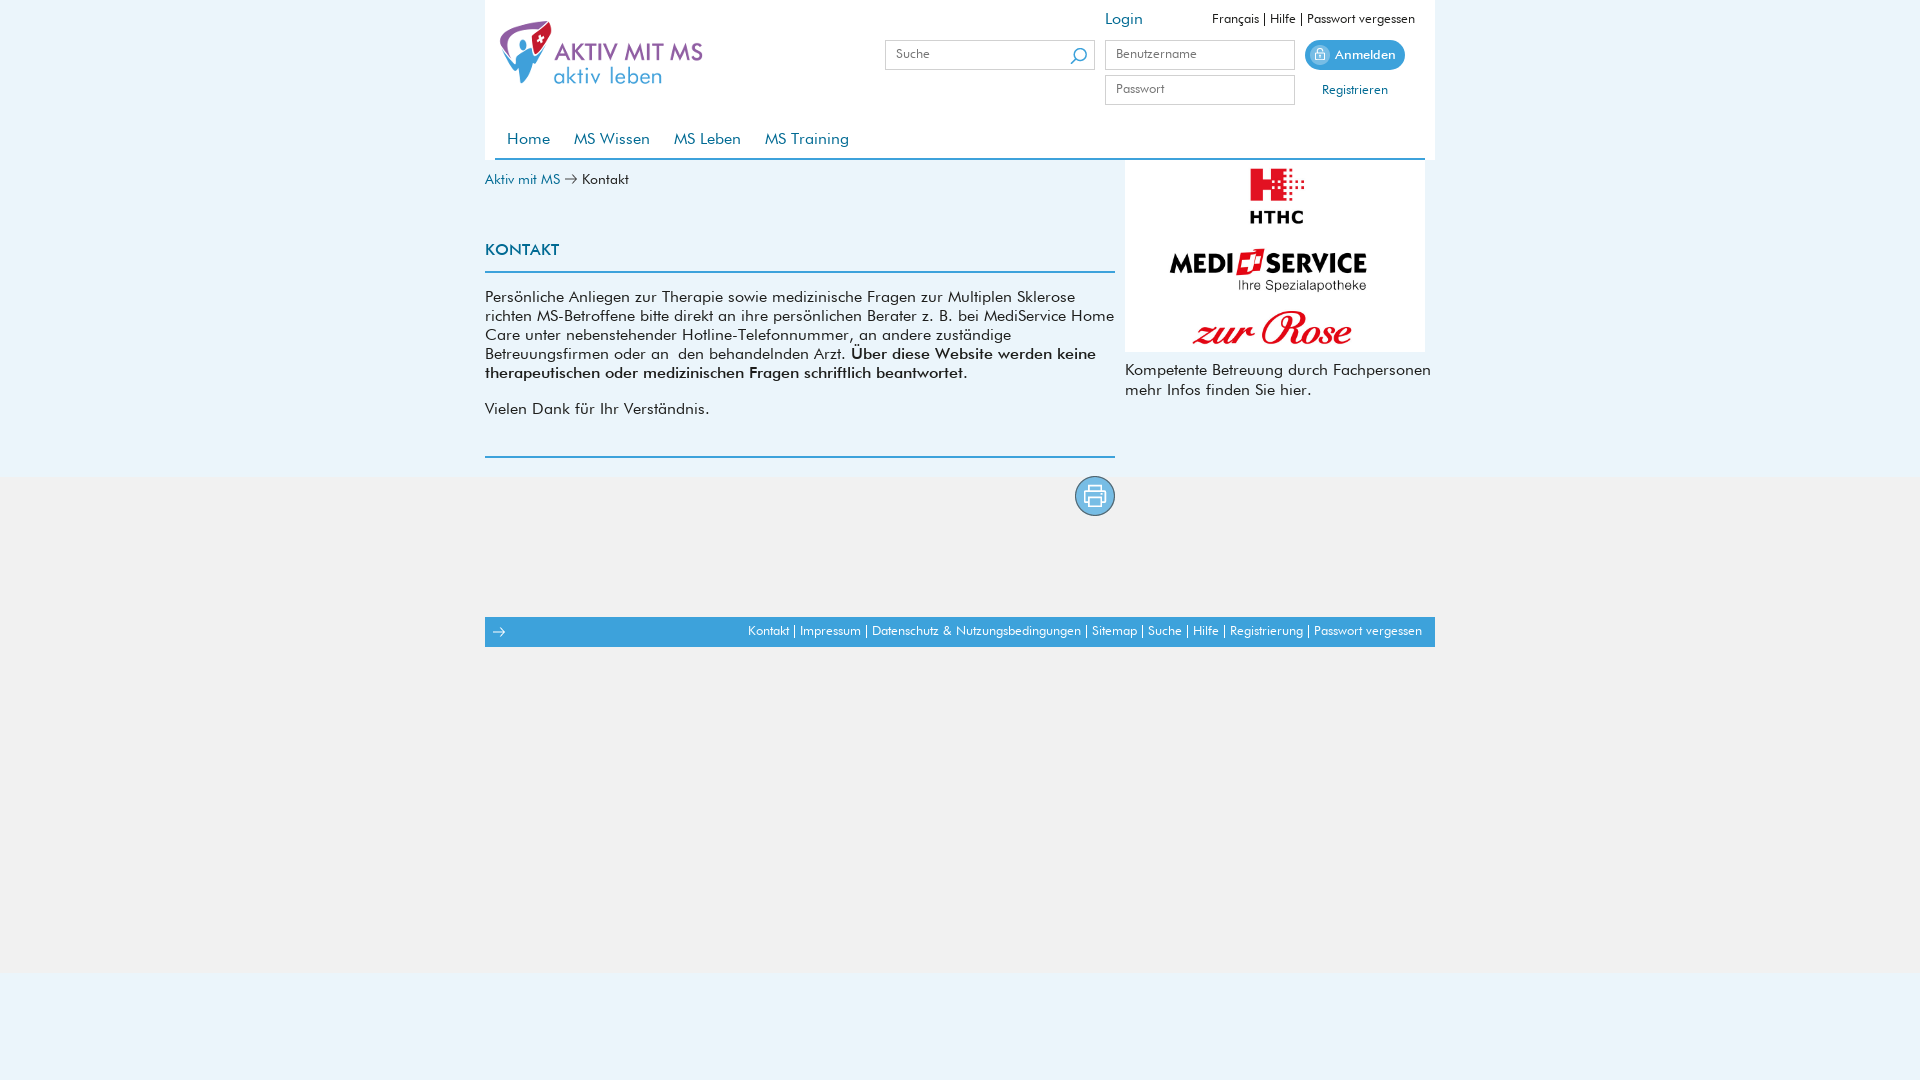  I want to click on Kontakt, so click(768, 632).